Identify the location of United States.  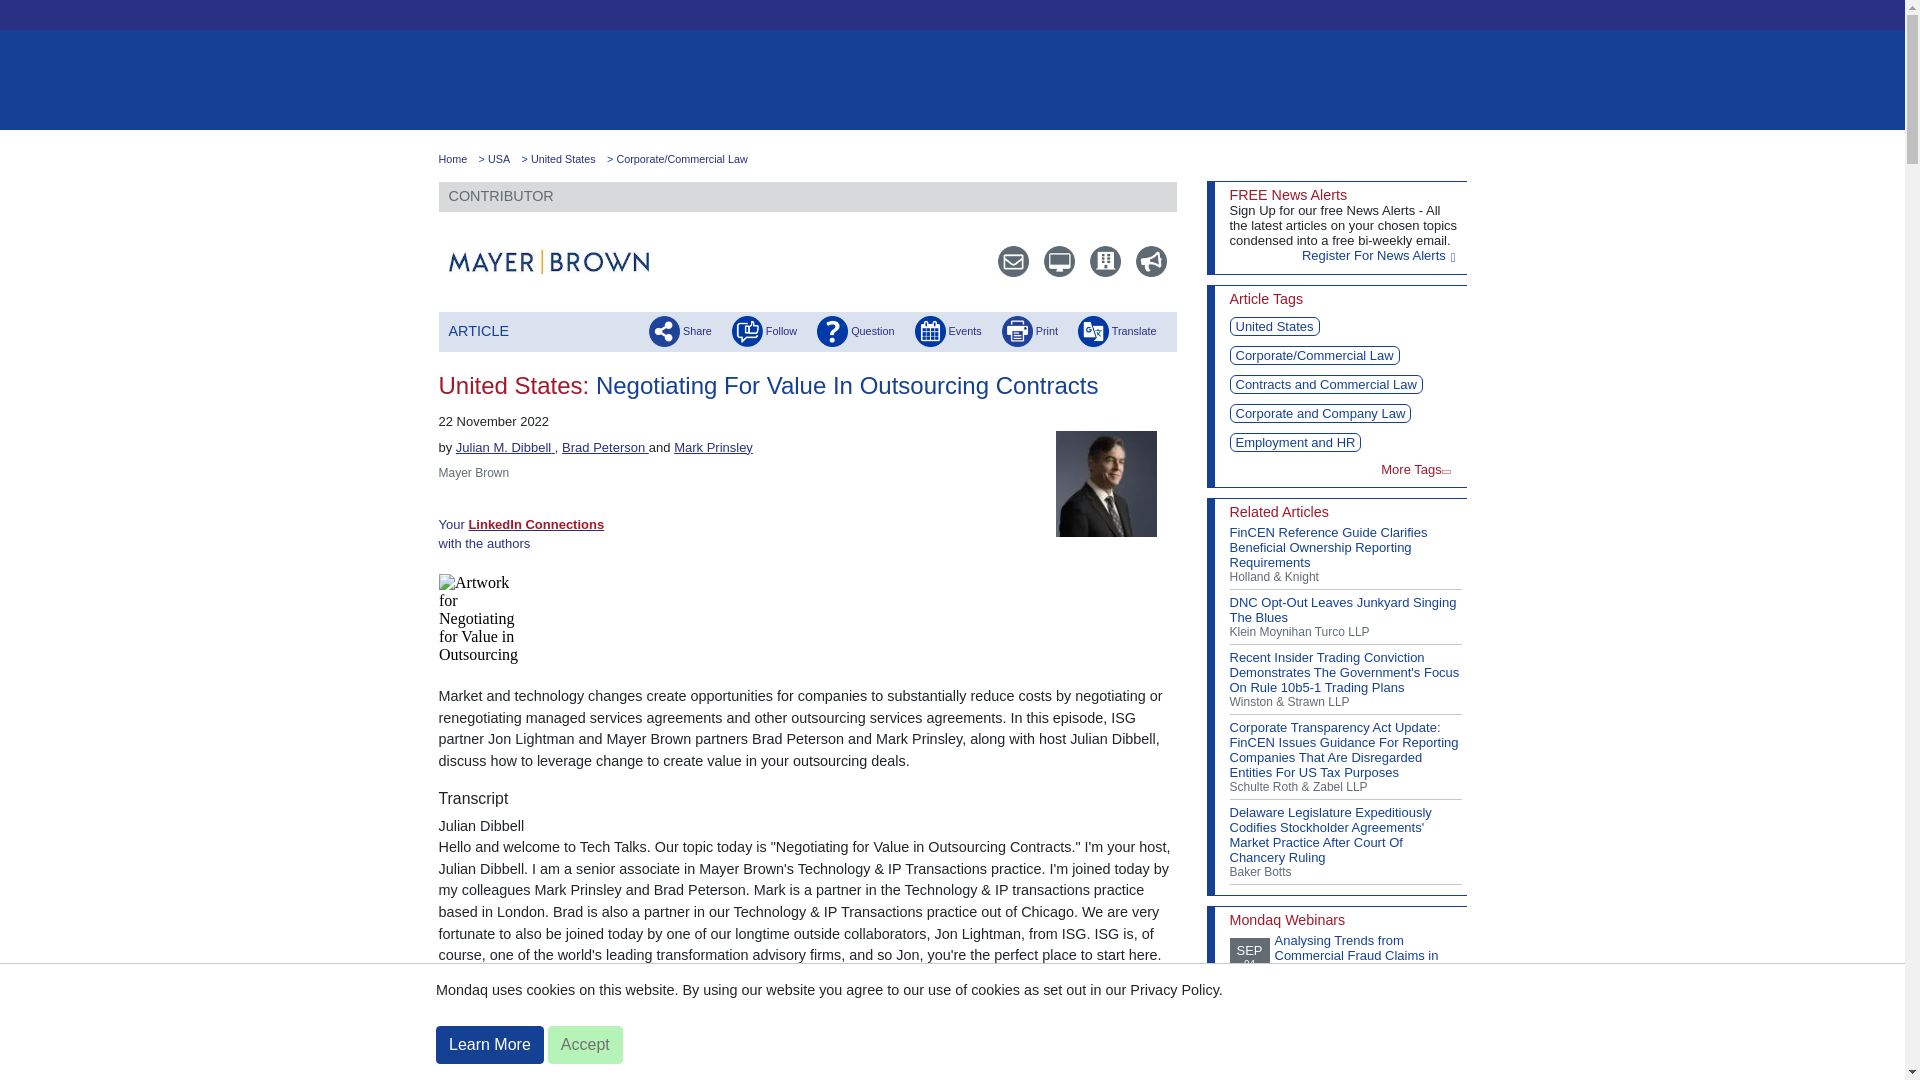
(563, 159).